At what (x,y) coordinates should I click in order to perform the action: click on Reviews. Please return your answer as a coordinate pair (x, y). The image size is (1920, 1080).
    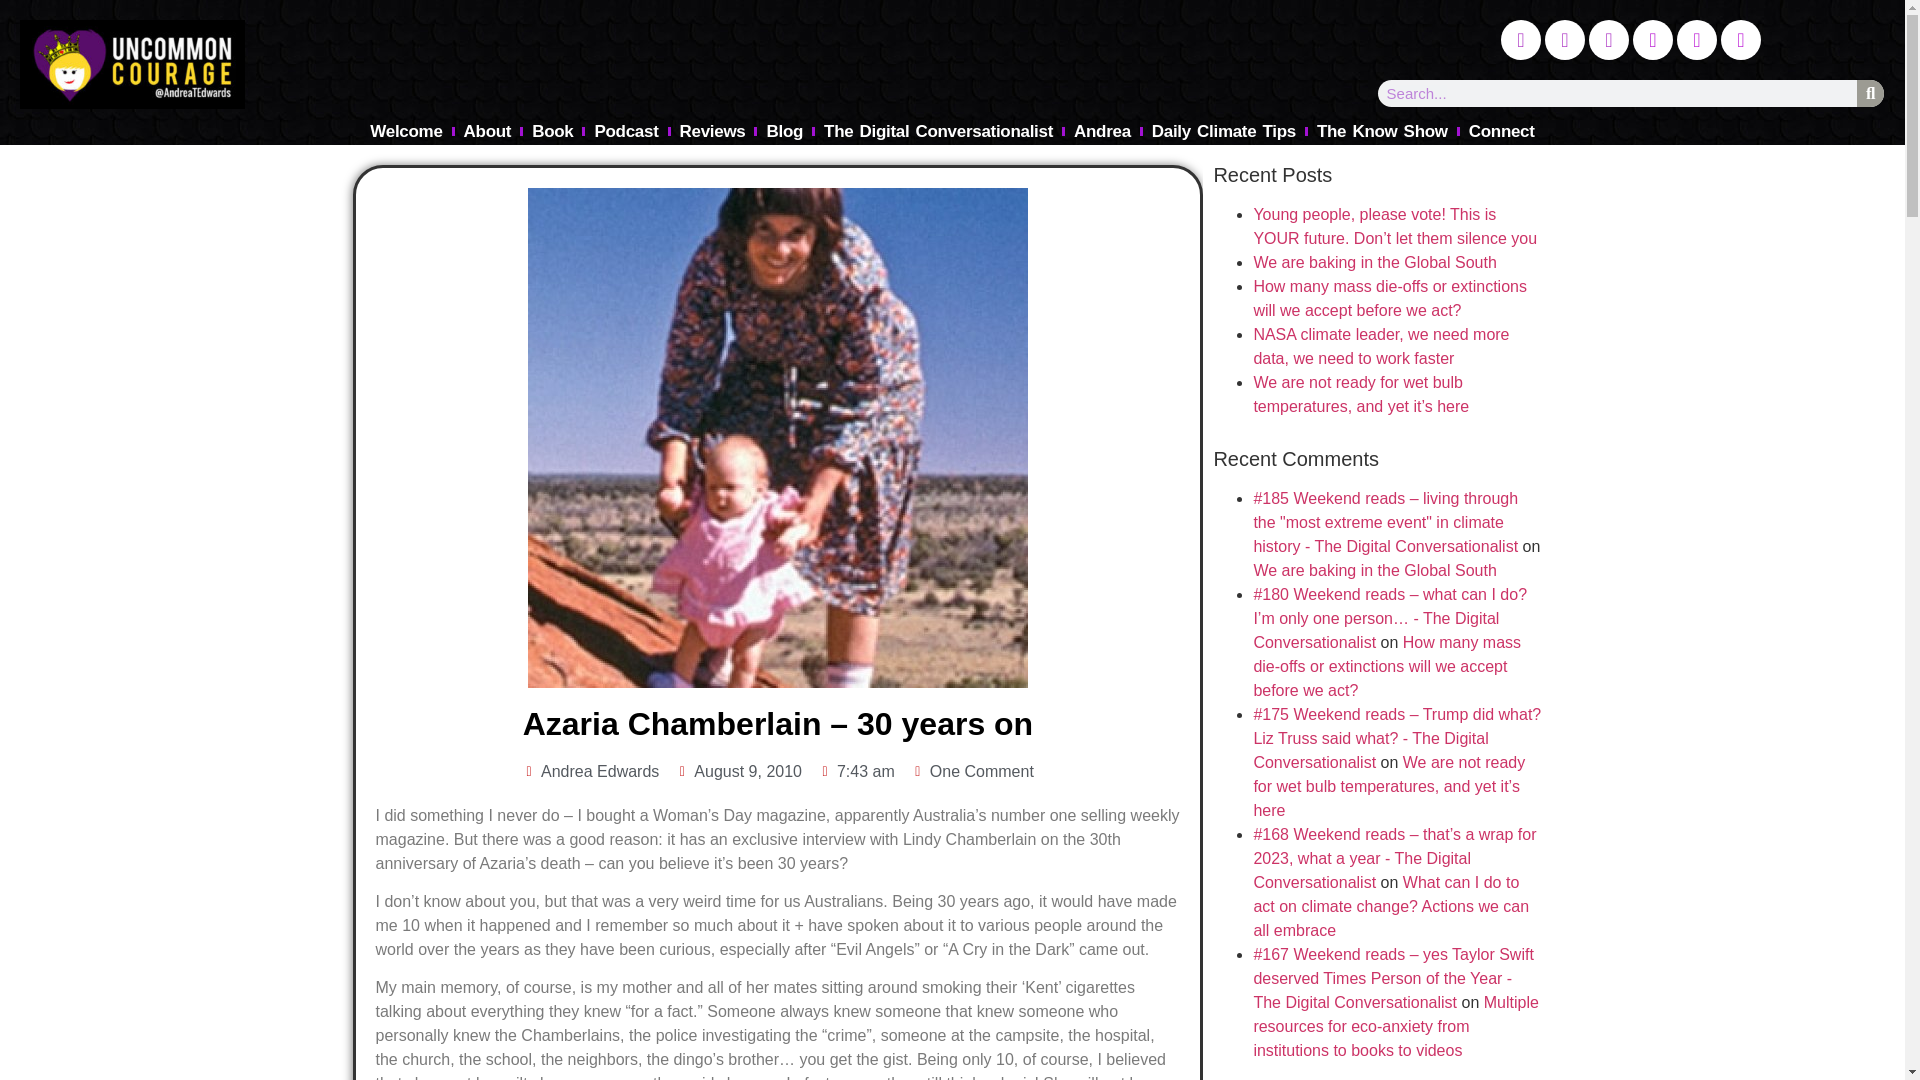
    Looking at the image, I should click on (713, 130).